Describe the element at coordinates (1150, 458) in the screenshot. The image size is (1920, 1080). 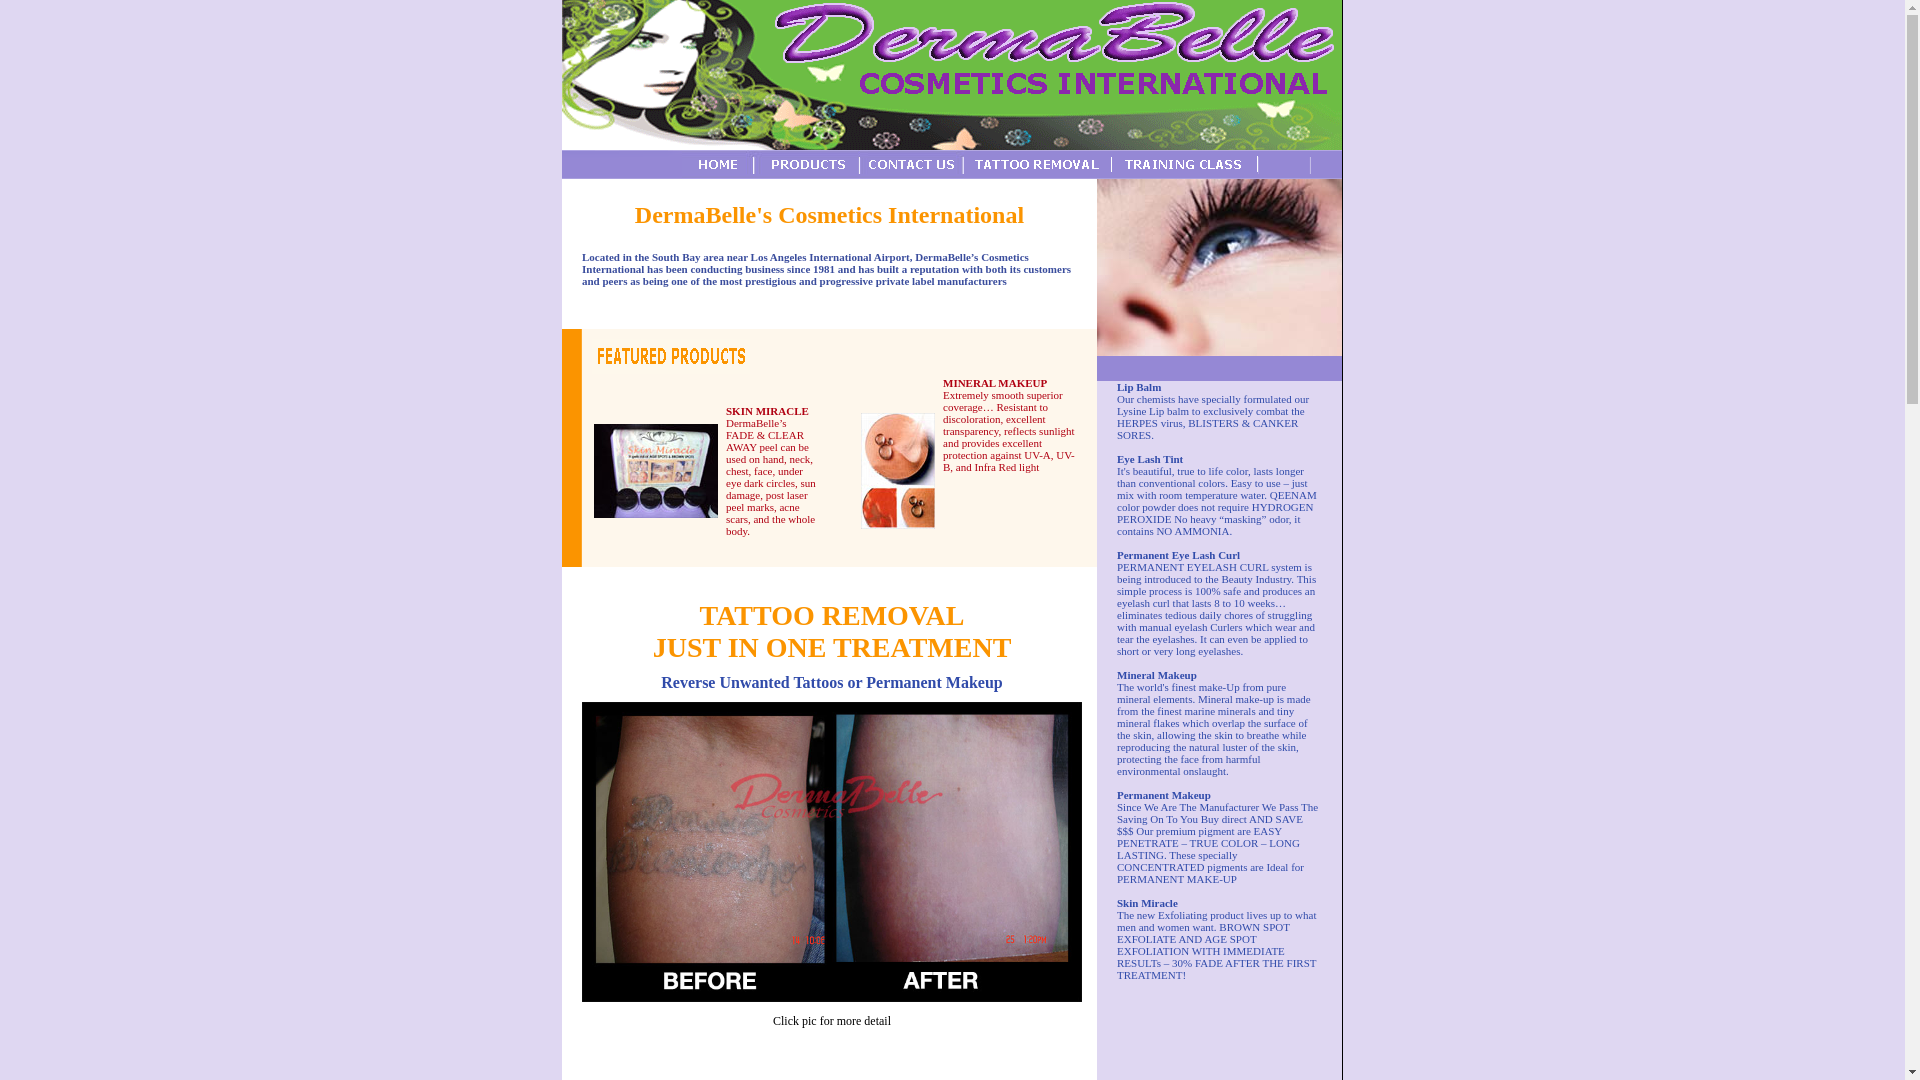
I see `Eye Lash Tint` at that location.